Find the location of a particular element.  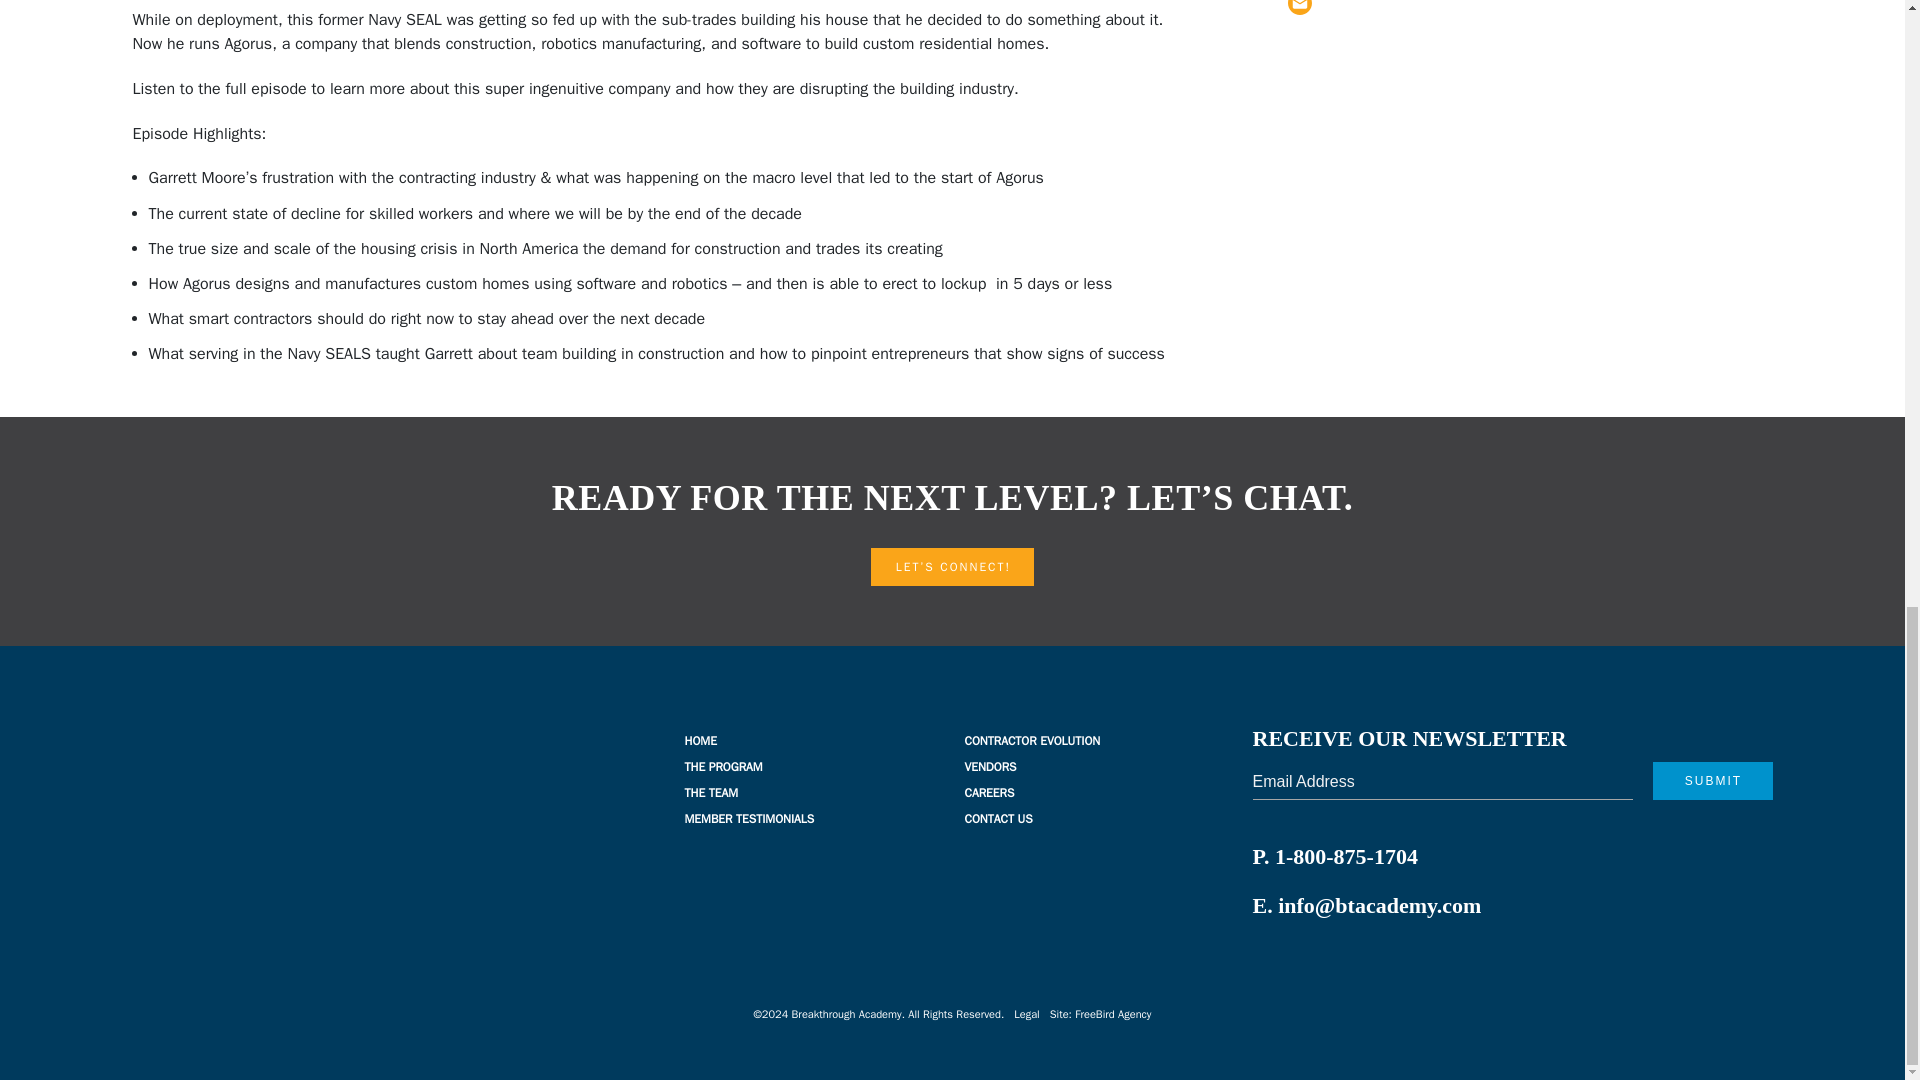

HOME is located at coordinates (700, 741).